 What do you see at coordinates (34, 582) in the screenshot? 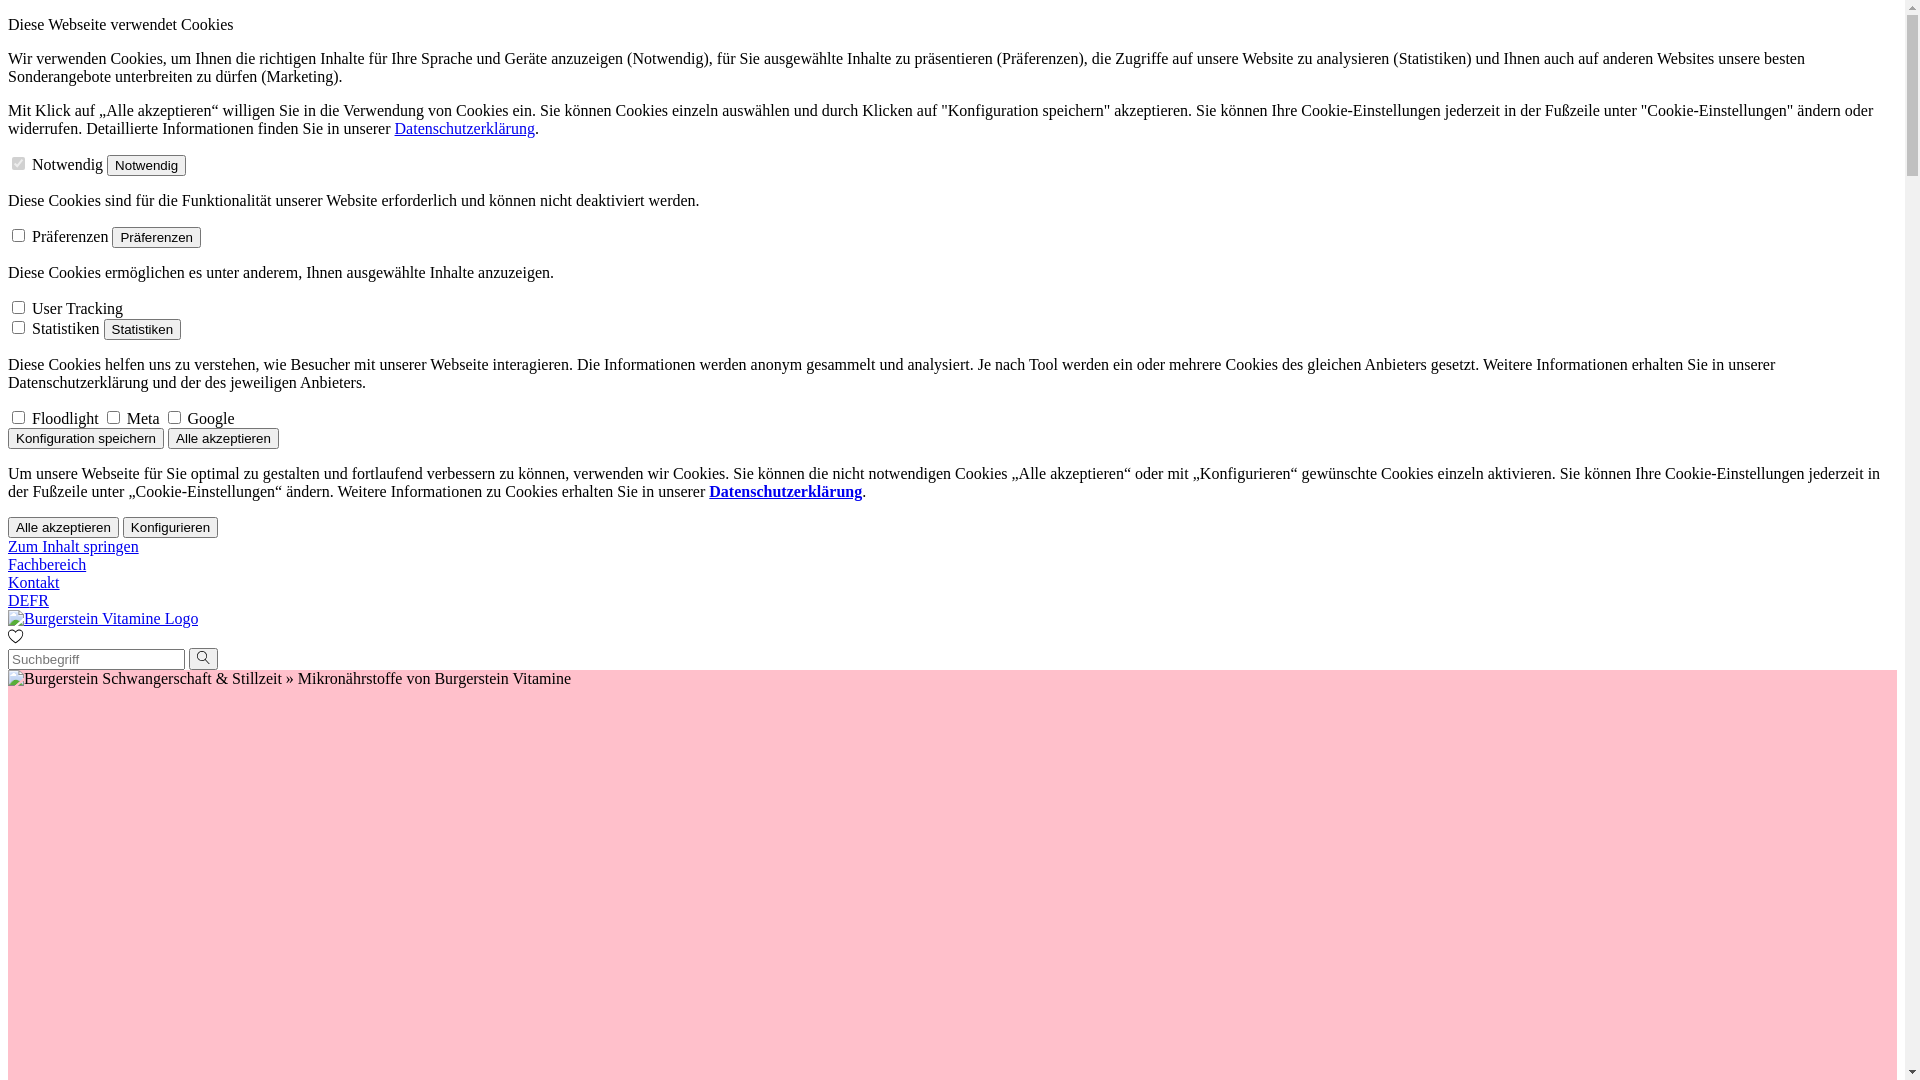
I see `Kontakt` at bounding box center [34, 582].